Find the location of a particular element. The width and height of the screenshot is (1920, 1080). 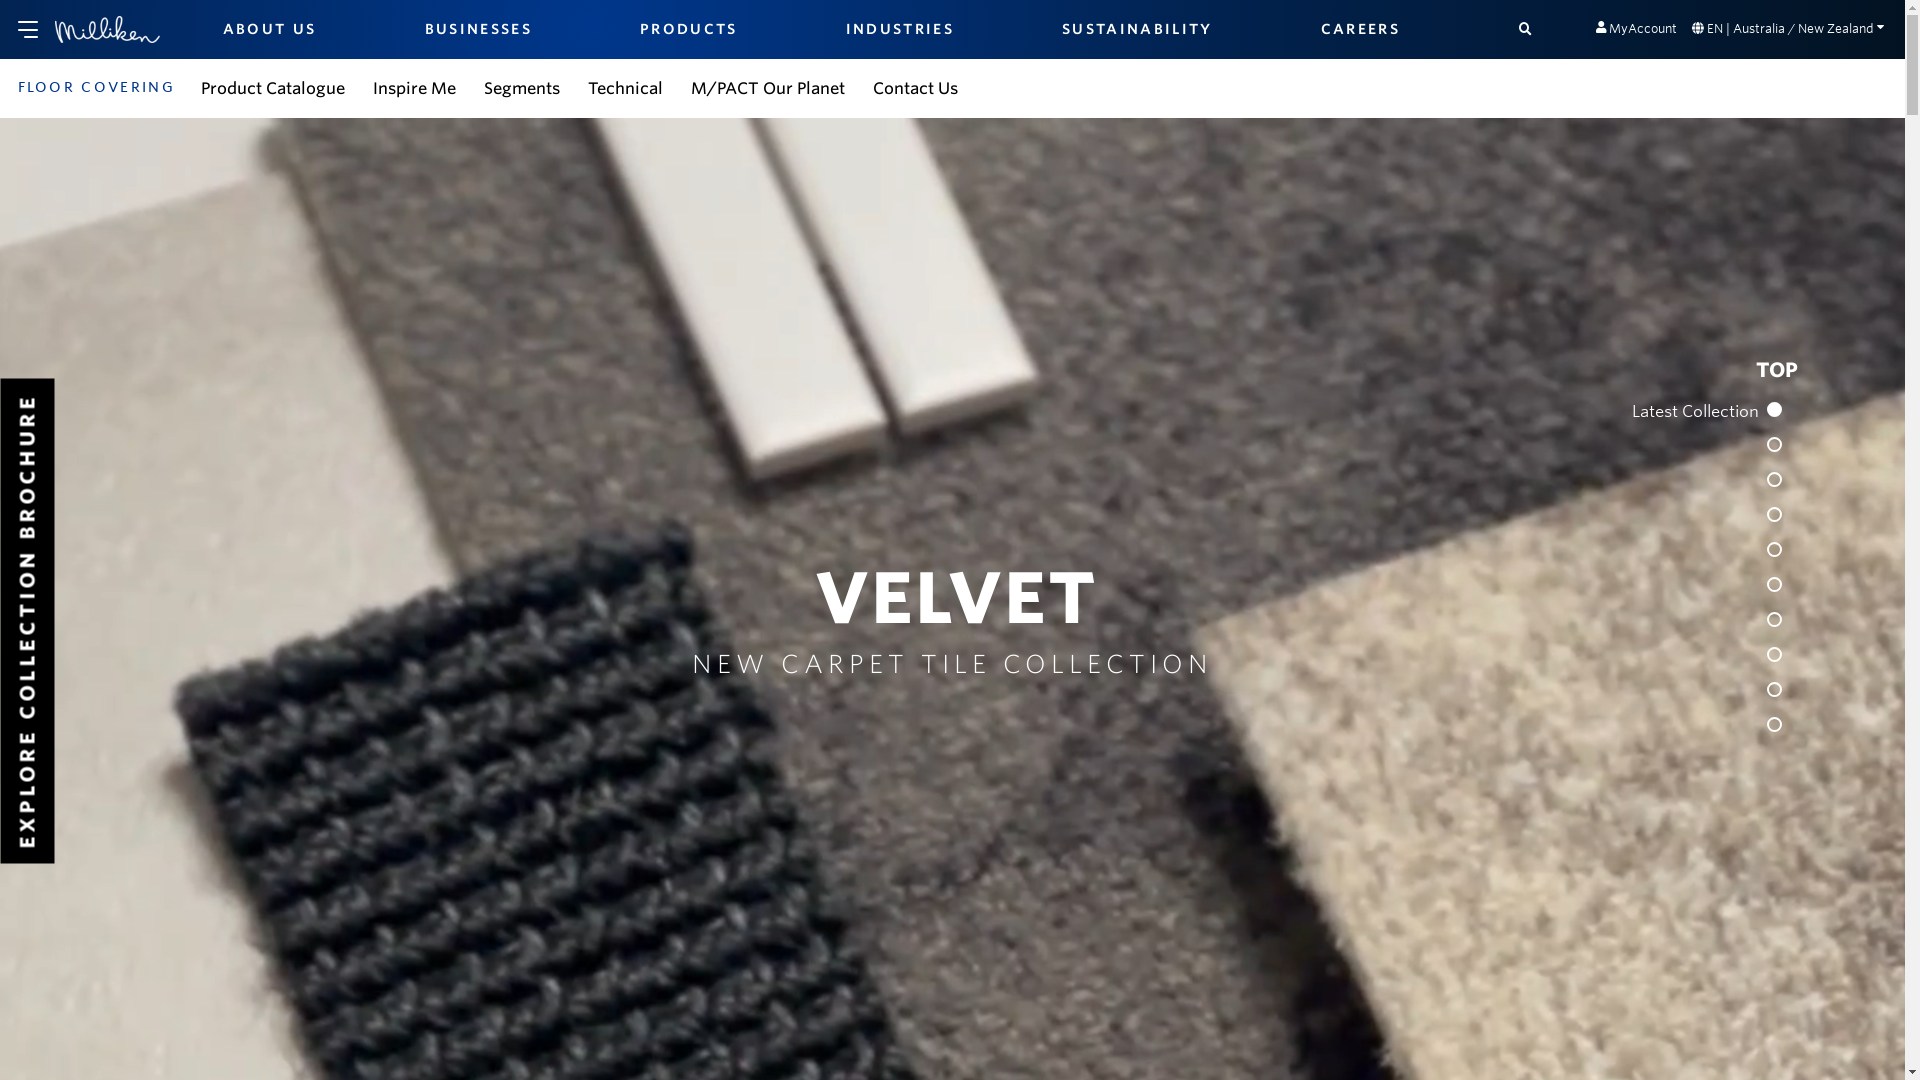

ABOUT US is located at coordinates (270, 29).